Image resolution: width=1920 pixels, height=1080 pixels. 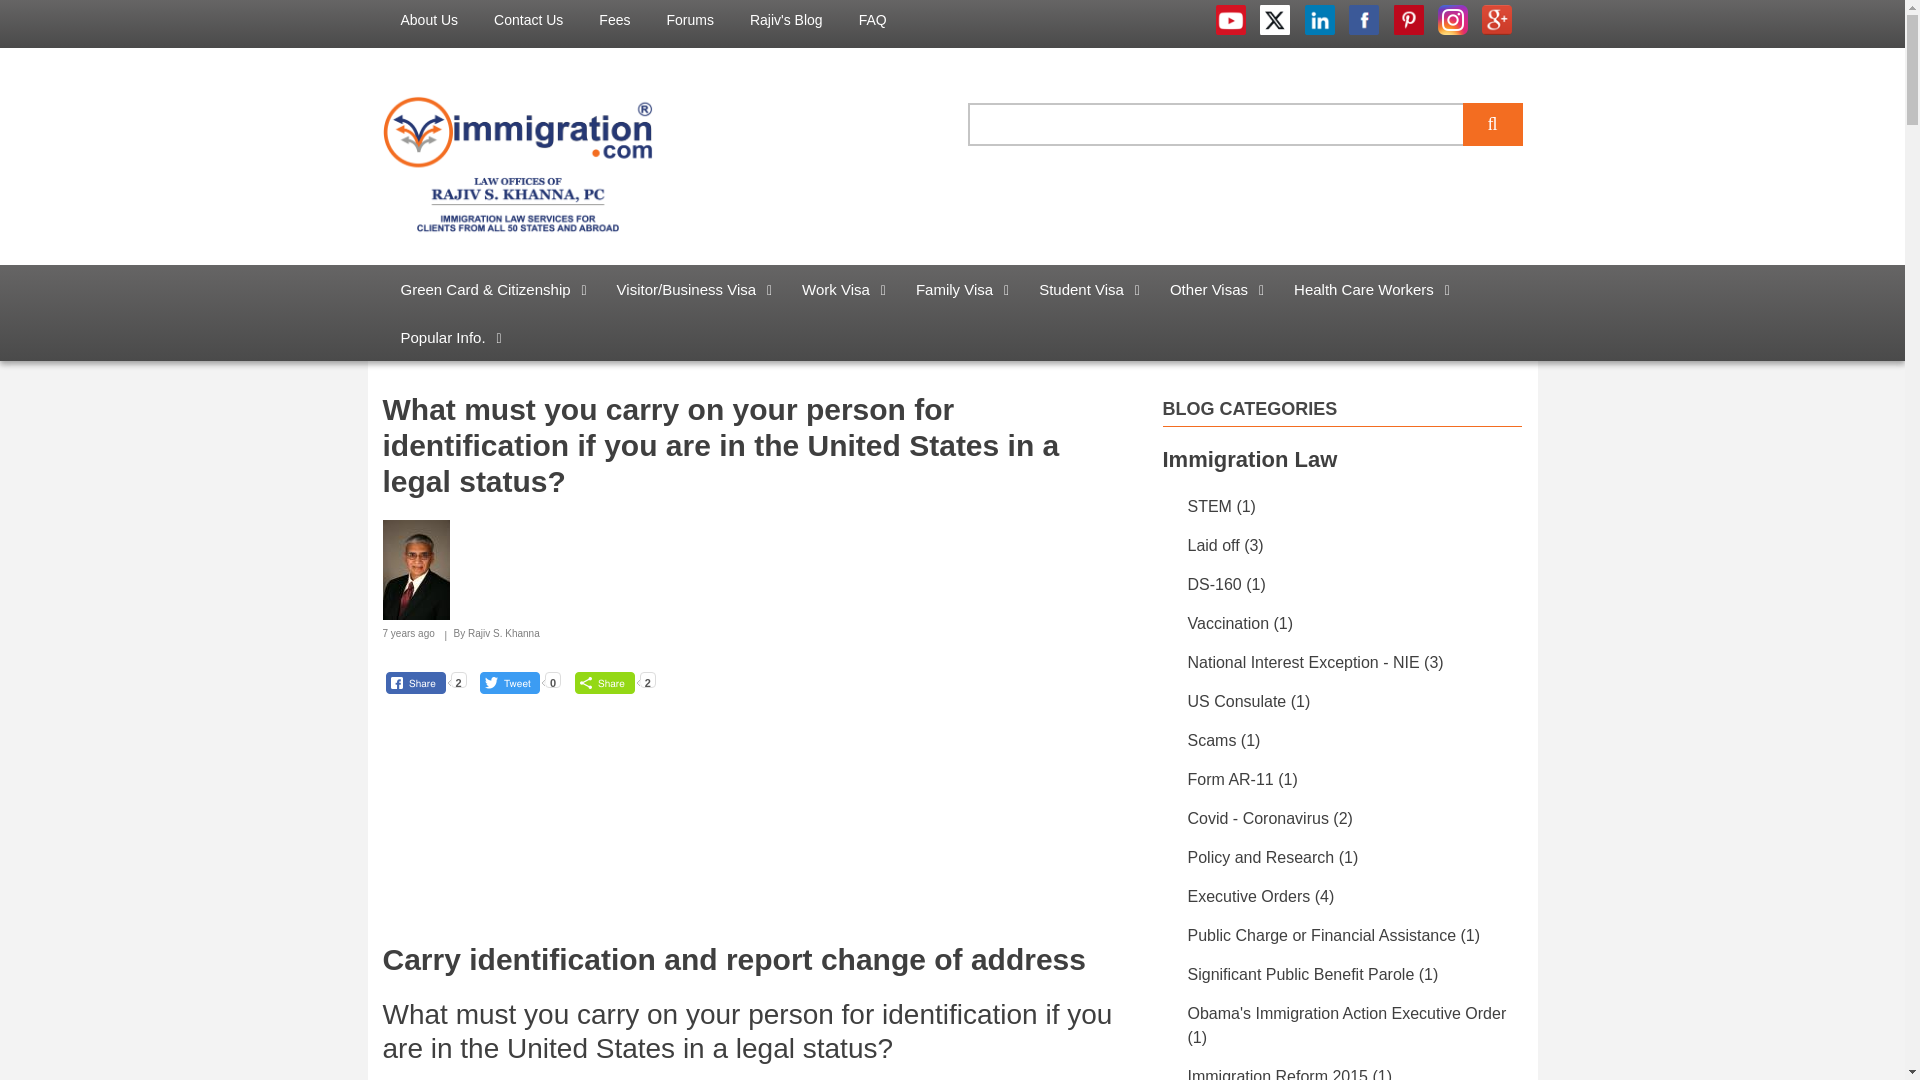 What do you see at coordinates (872, 20) in the screenshot?
I see `FAQs` at bounding box center [872, 20].